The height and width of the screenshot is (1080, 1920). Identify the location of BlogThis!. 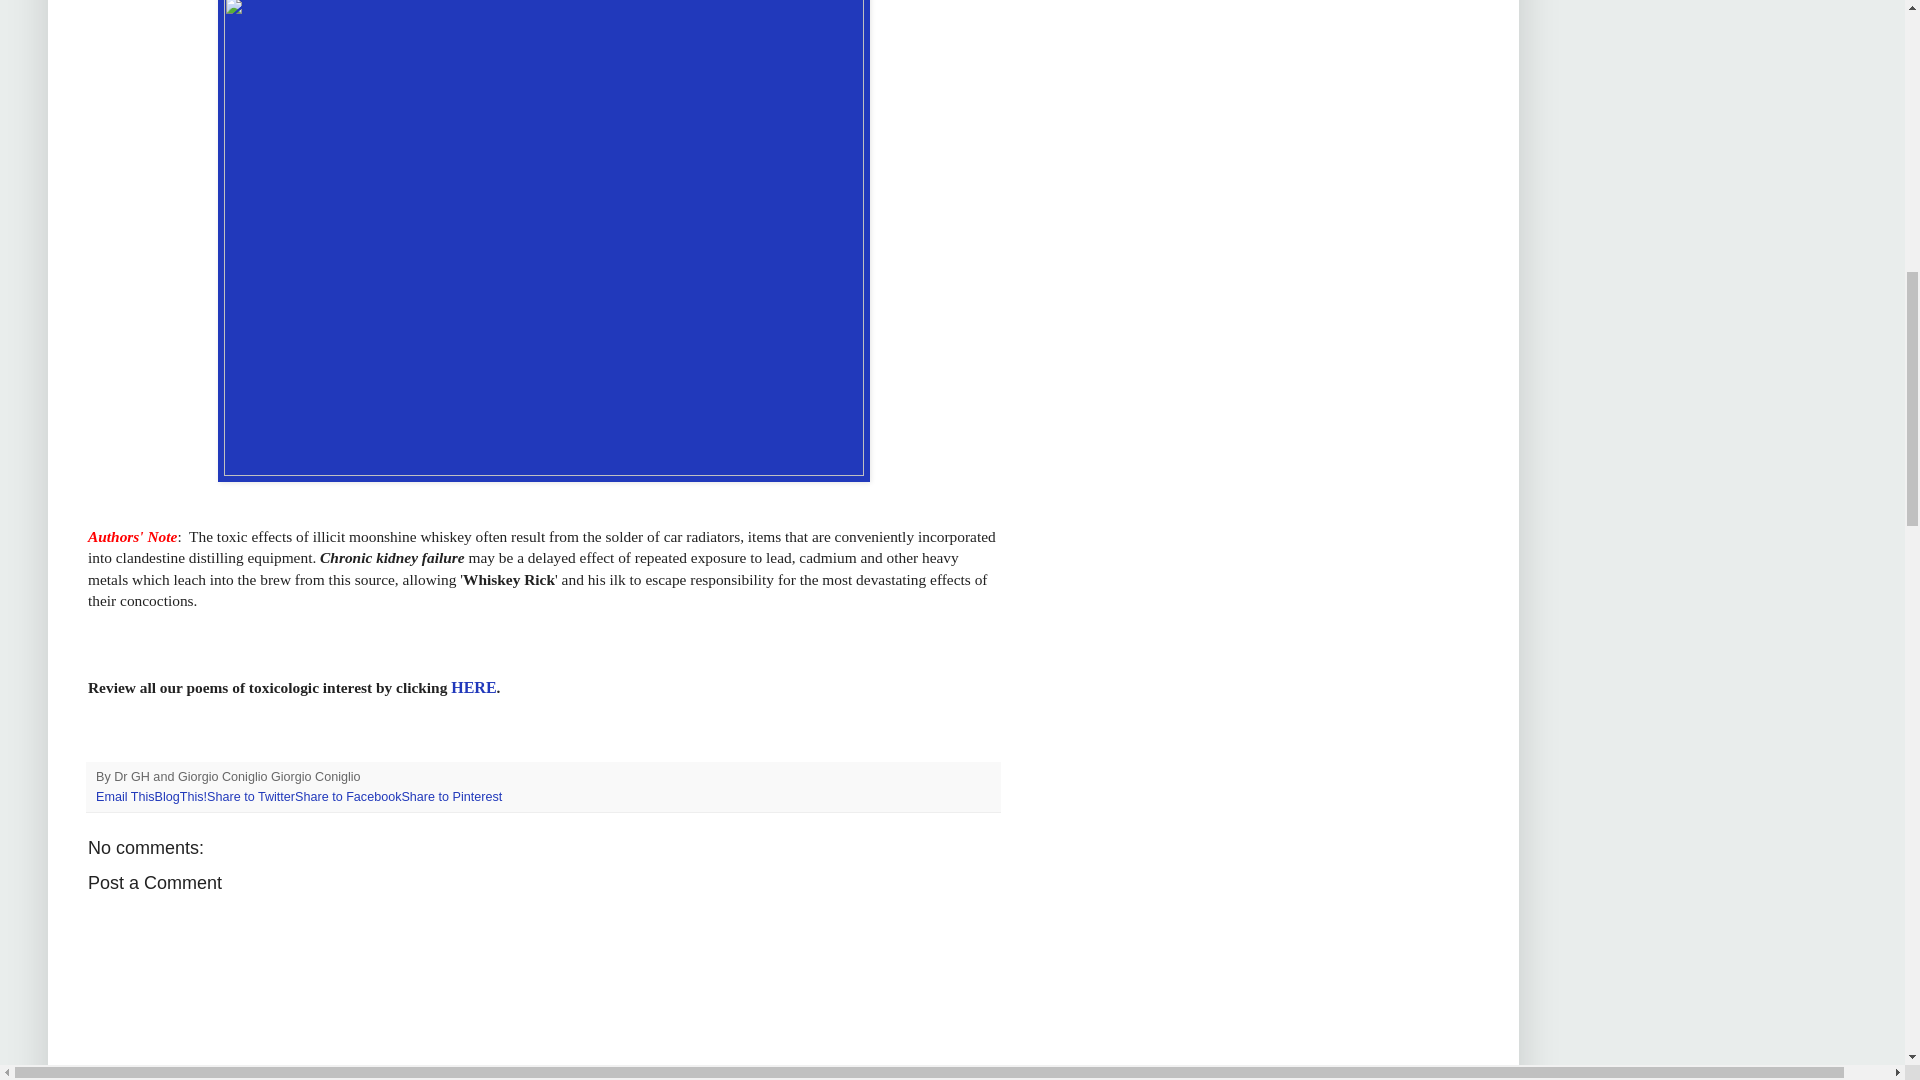
(181, 796).